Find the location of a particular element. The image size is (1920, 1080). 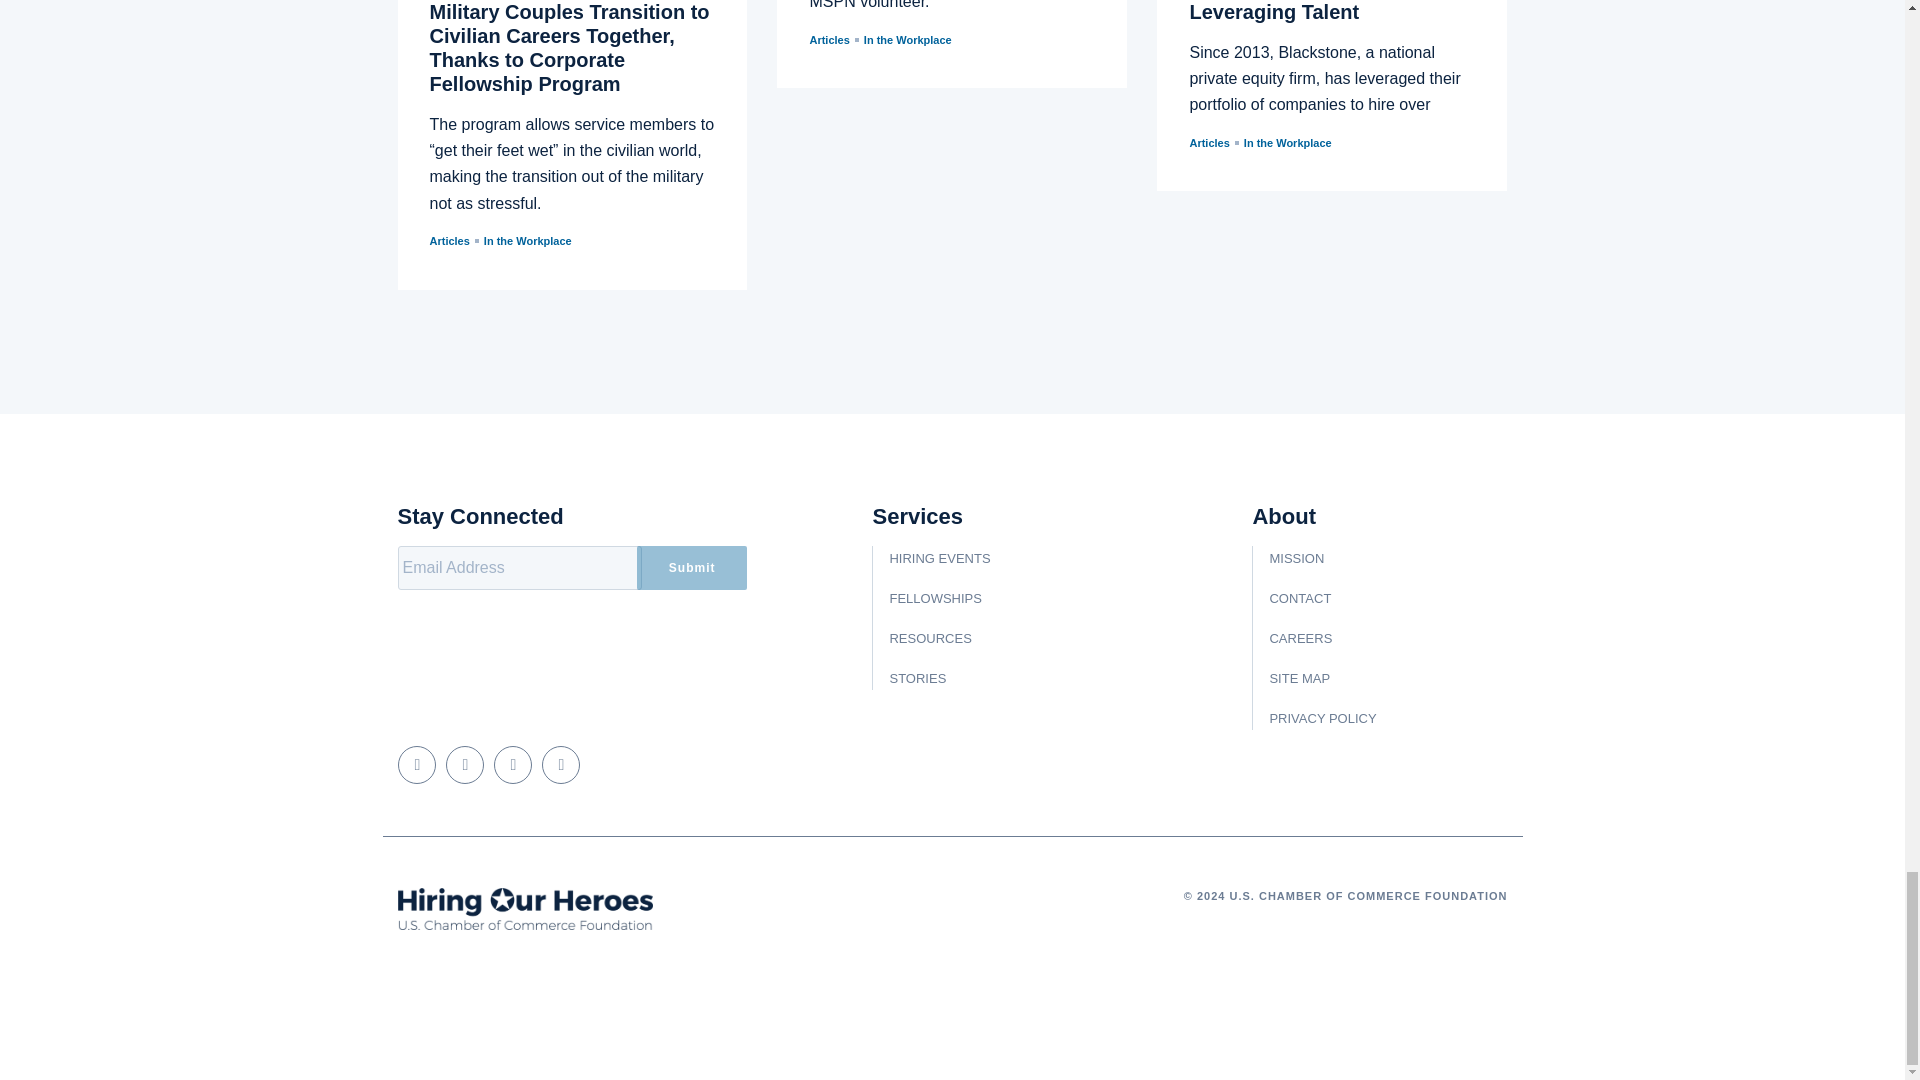

SITE MAP is located at coordinates (1300, 678).